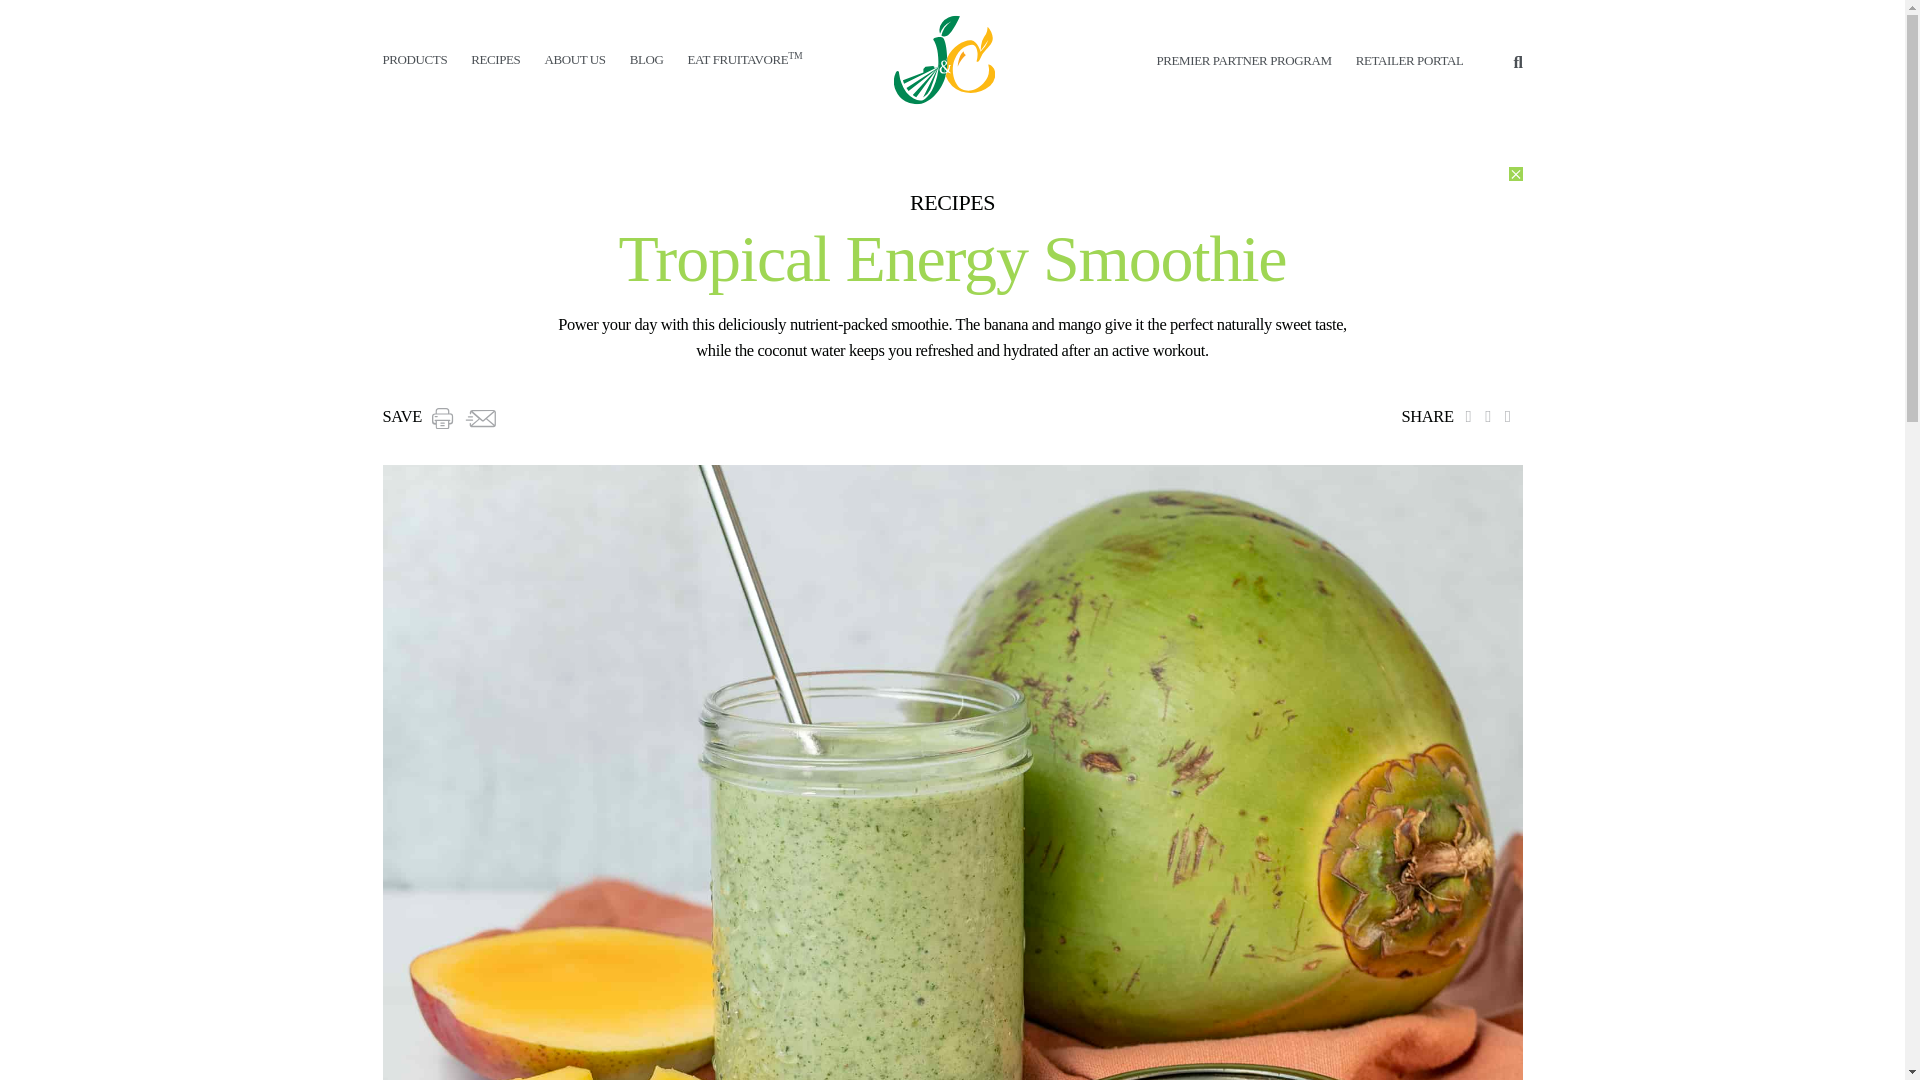 The image size is (1920, 1080). Describe the element at coordinates (414, 58) in the screenshot. I see `PRODUCTS` at that location.